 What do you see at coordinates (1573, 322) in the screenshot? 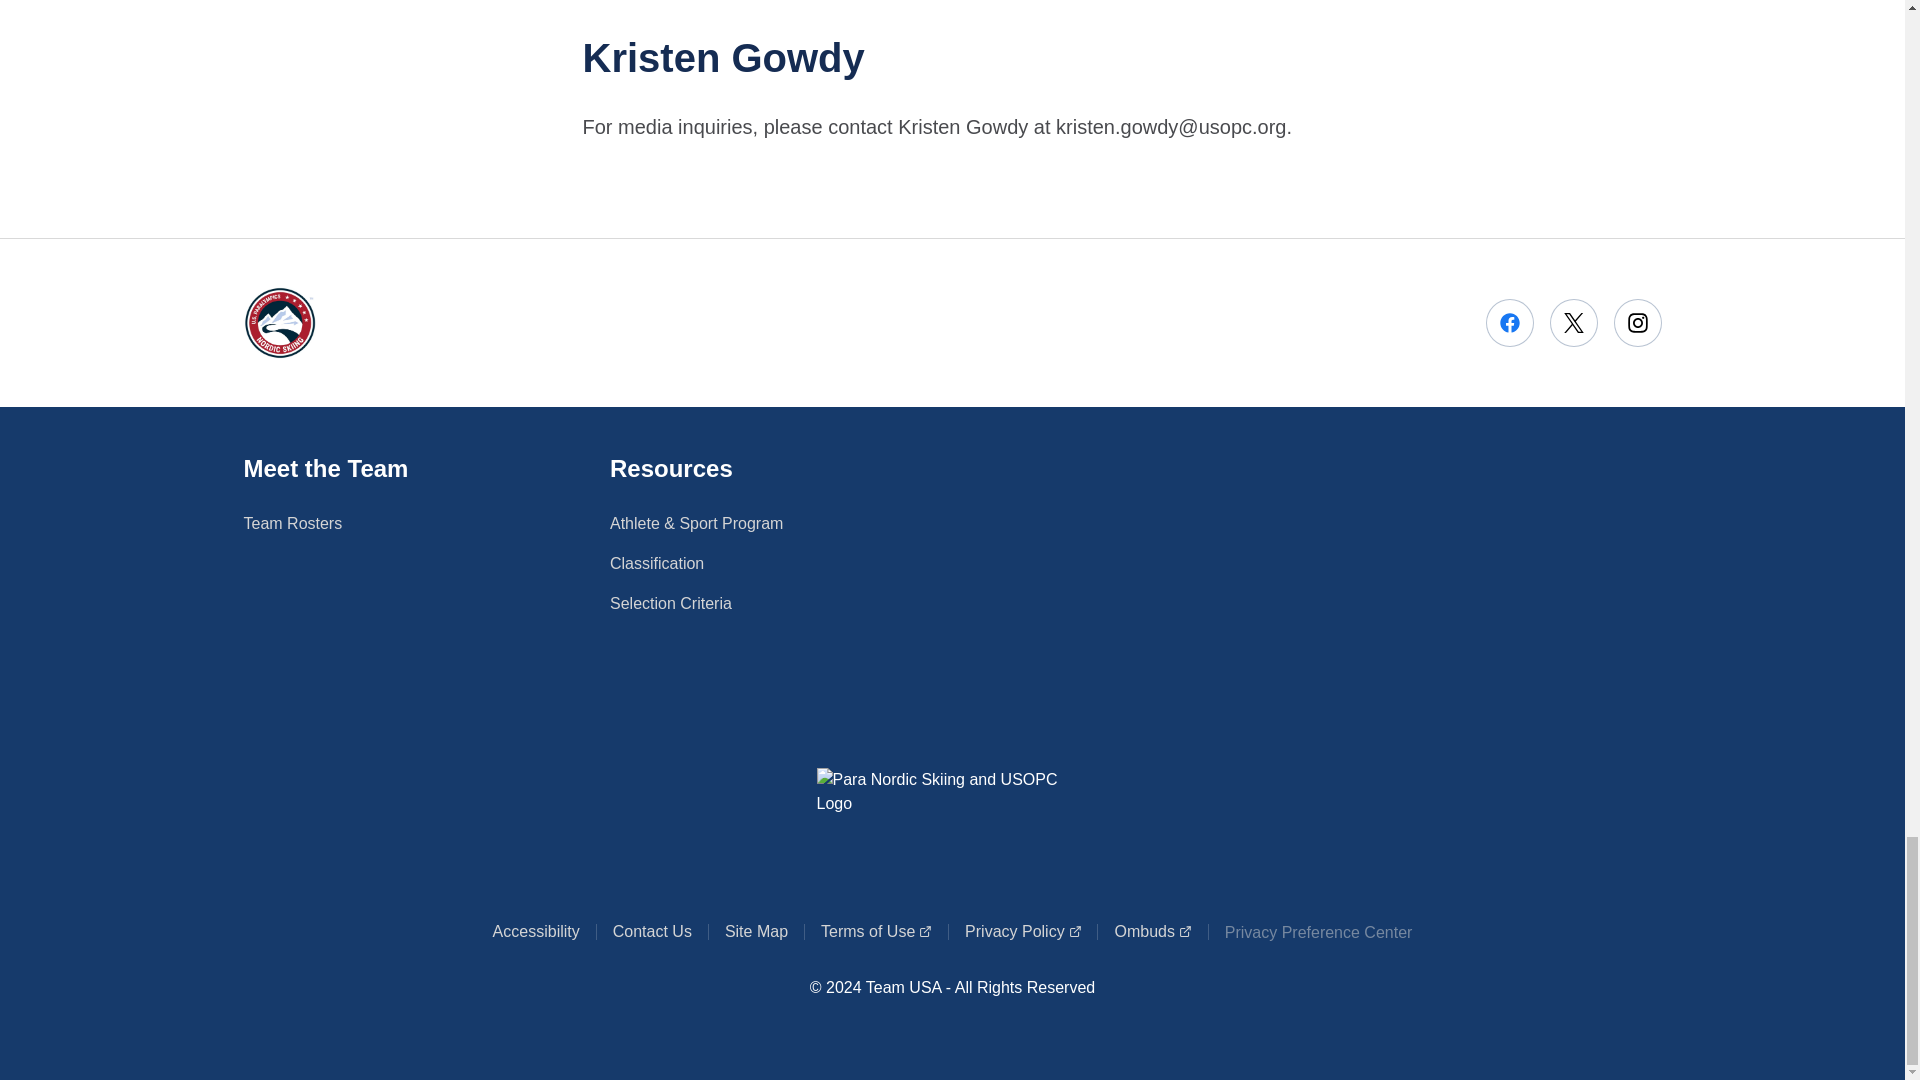
I see `Go to Twitter` at bounding box center [1573, 322].